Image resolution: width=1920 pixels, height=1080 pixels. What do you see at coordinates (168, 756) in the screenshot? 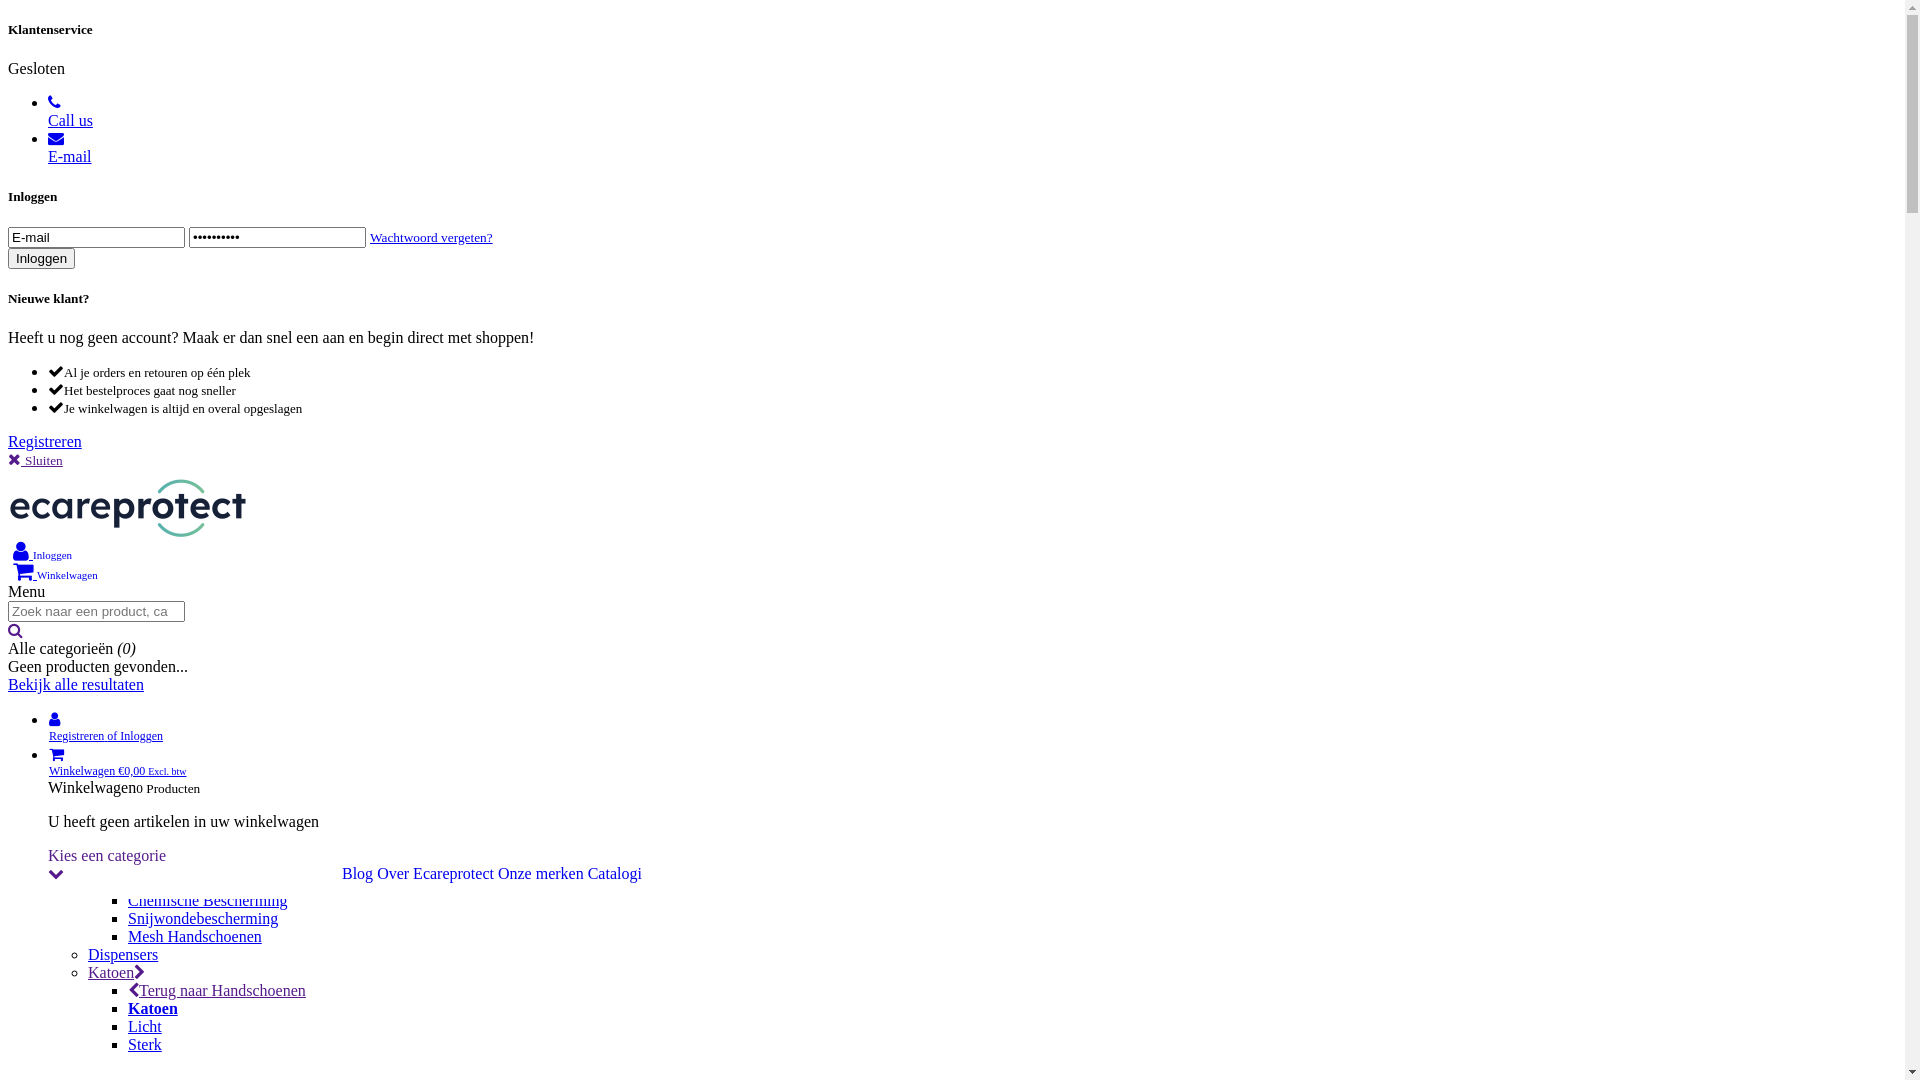
I see `Met Noppen` at bounding box center [168, 756].